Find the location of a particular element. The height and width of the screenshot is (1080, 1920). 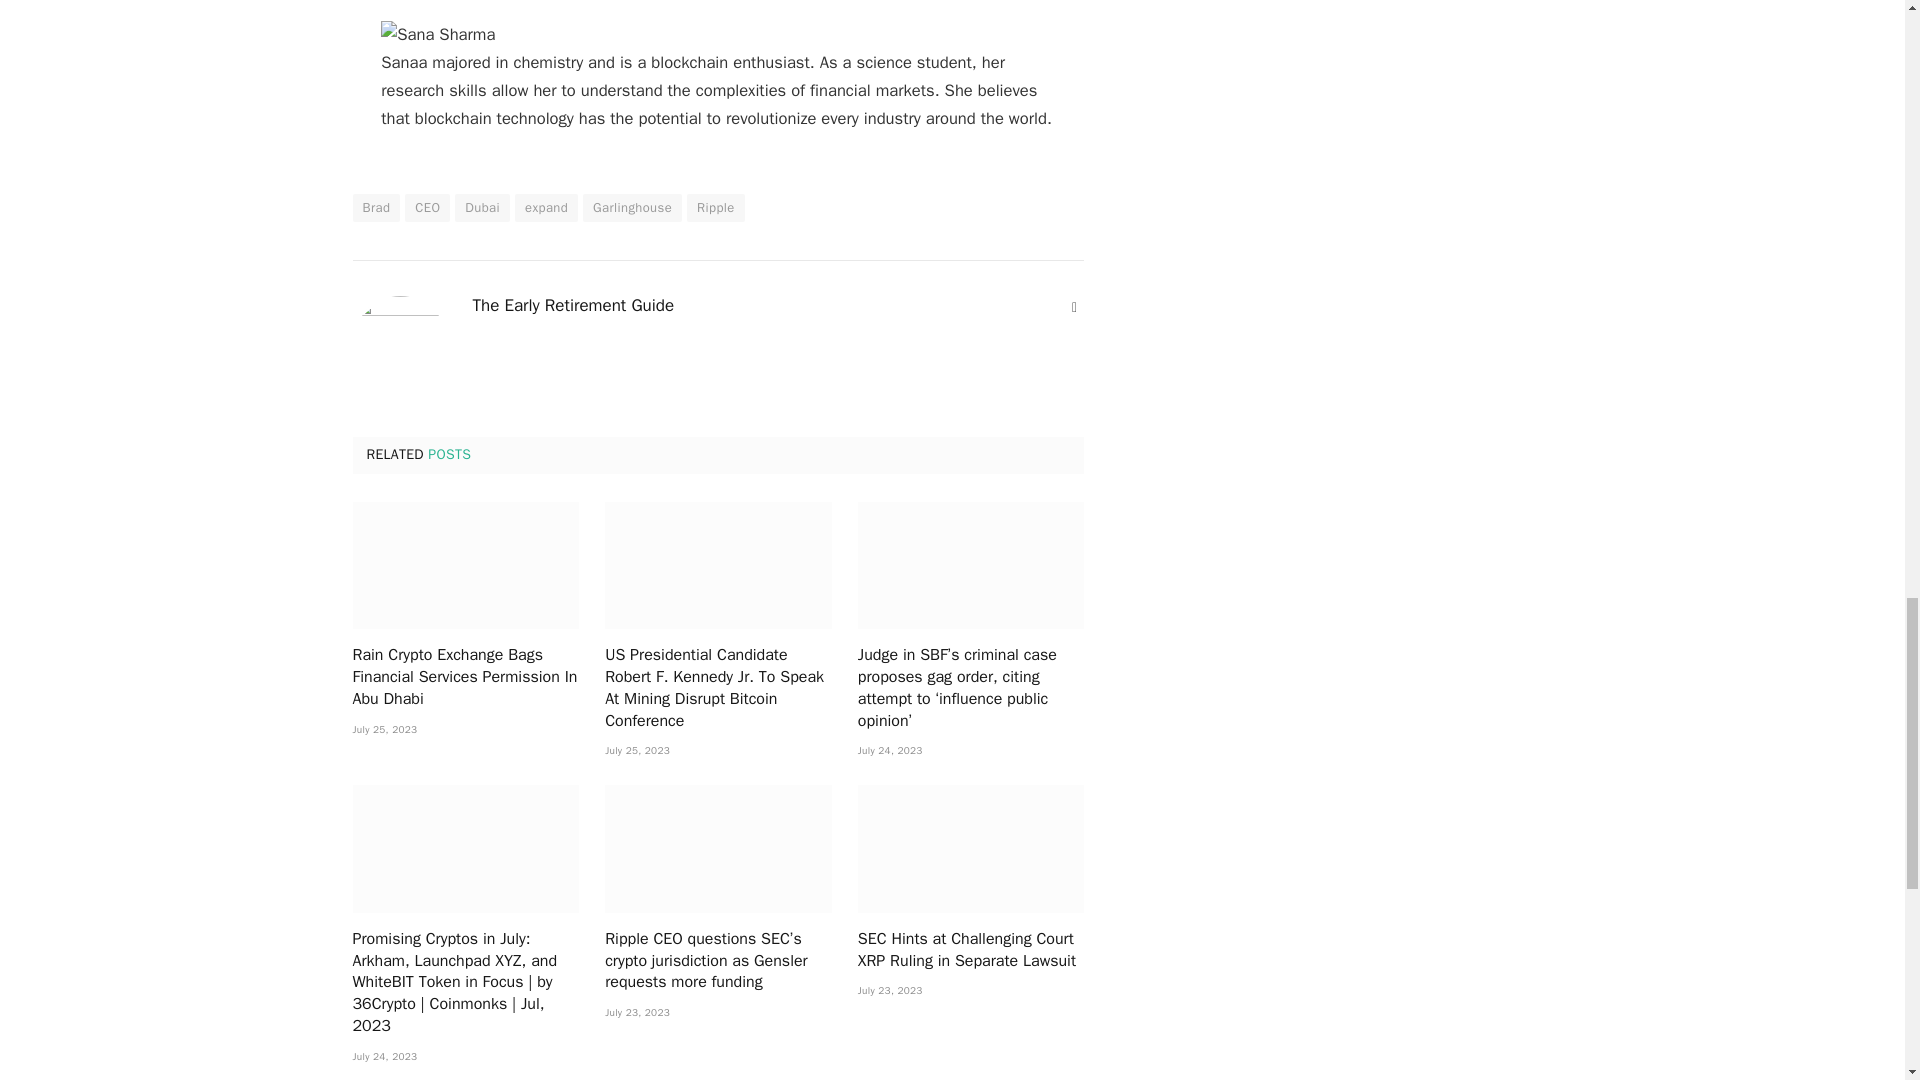

Posts by The Early Retirement Guide is located at coordinates (572, 306).